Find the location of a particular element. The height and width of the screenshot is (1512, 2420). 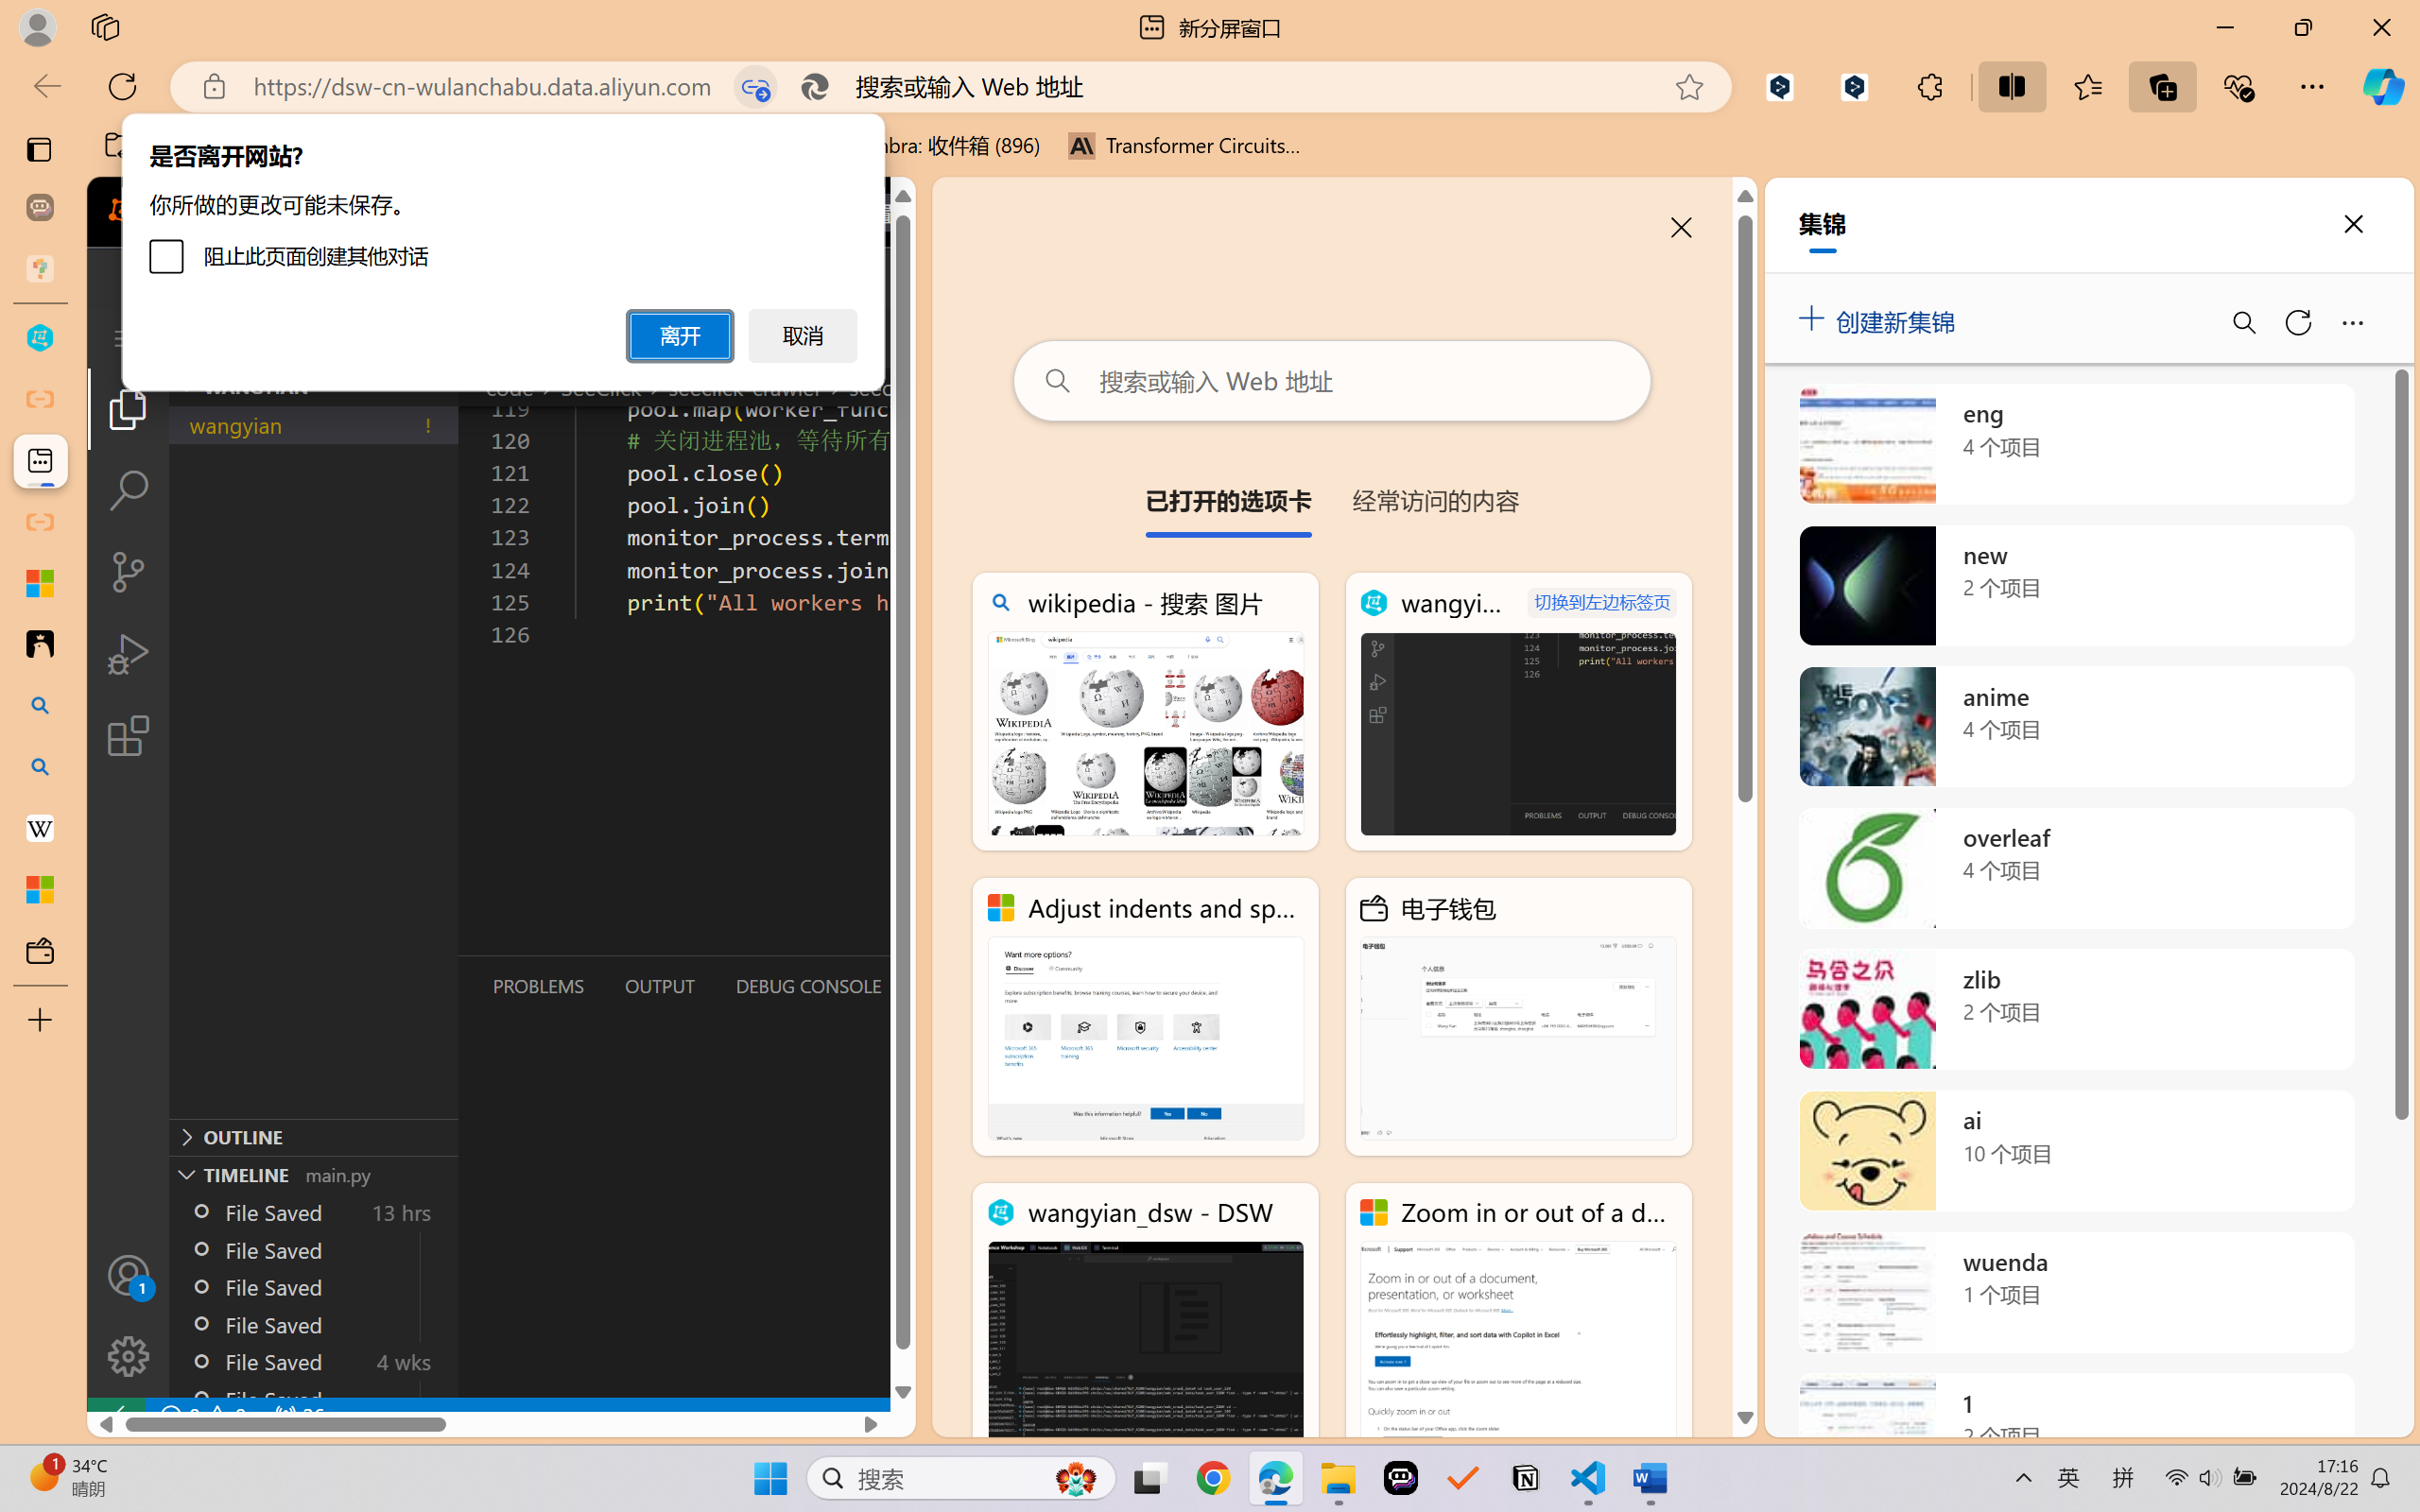

Adjust indents and spacing - Microsoft Support is located at coordinates (1146, 1017).